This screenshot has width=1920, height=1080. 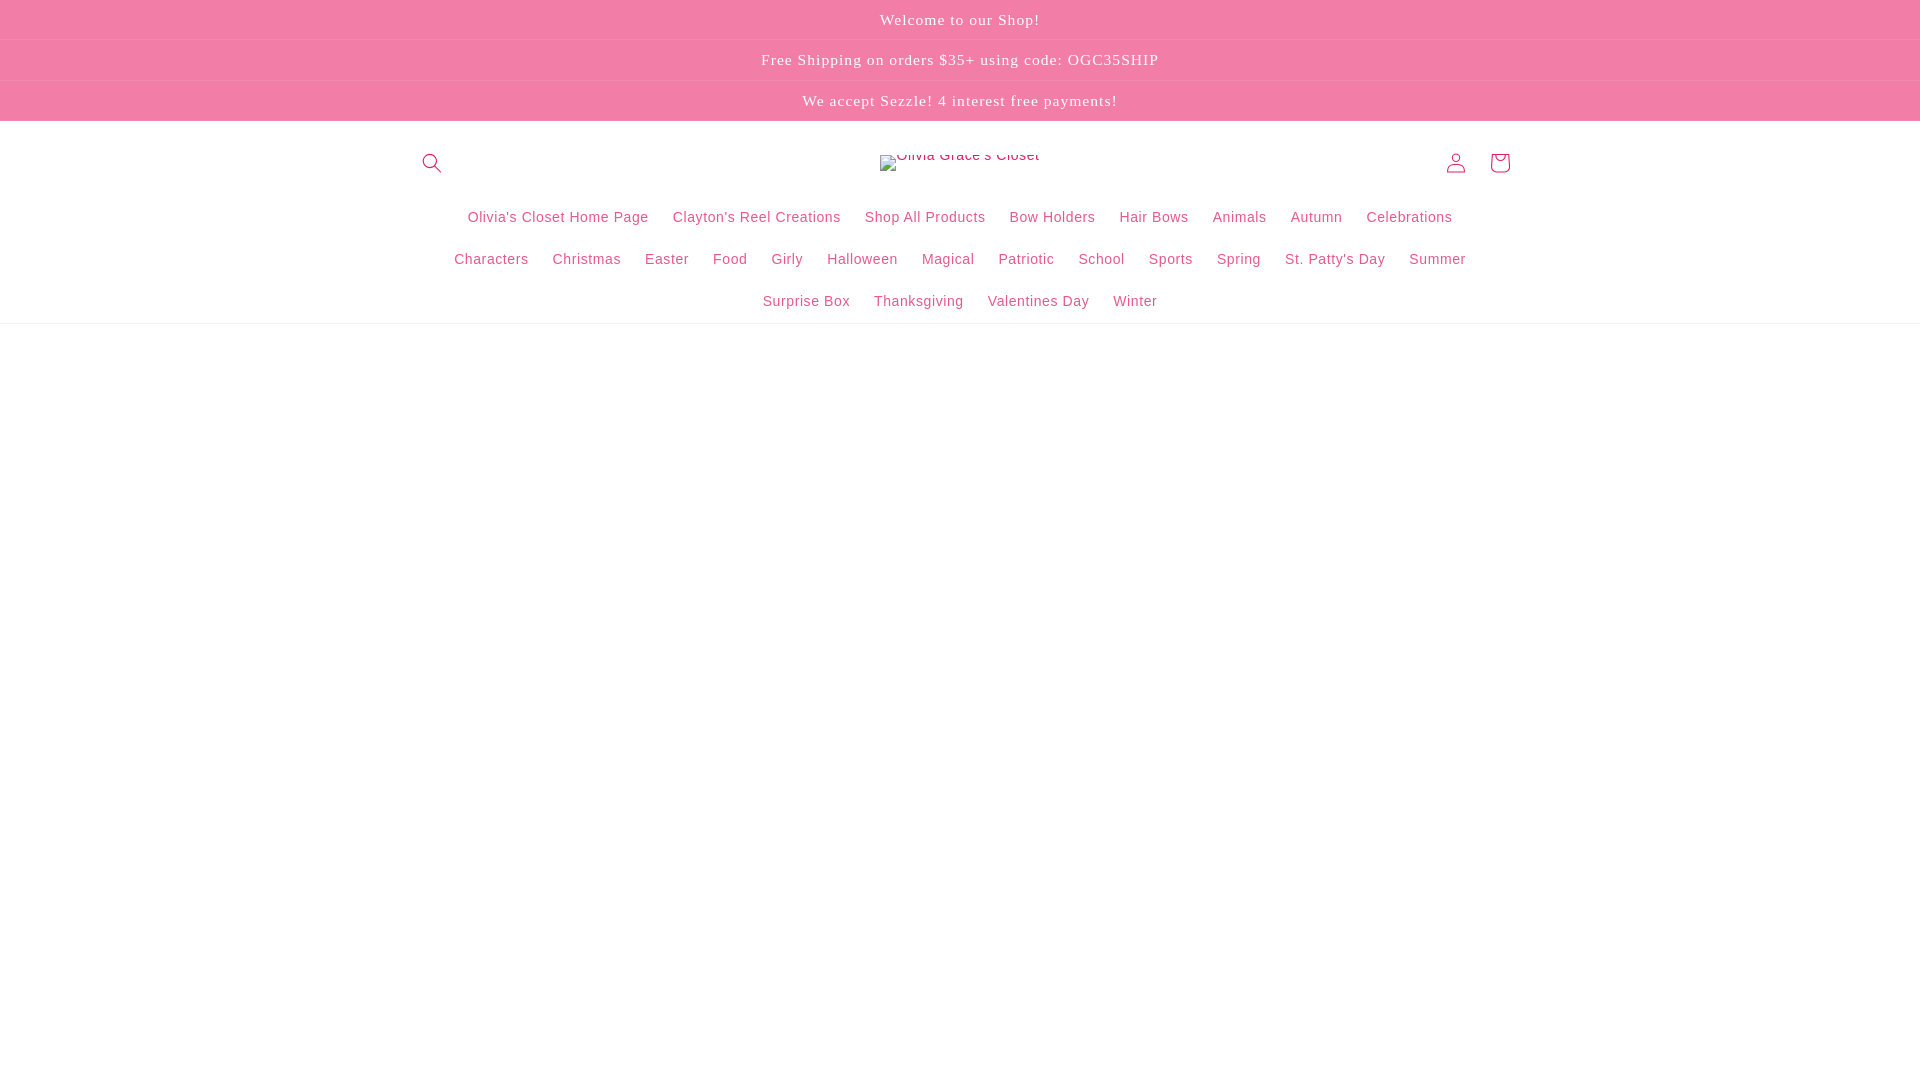 What do you see at coordinates (1154, 216) in the screenshot?
I see `Hair Bows` at bounding box center [1154, 216].